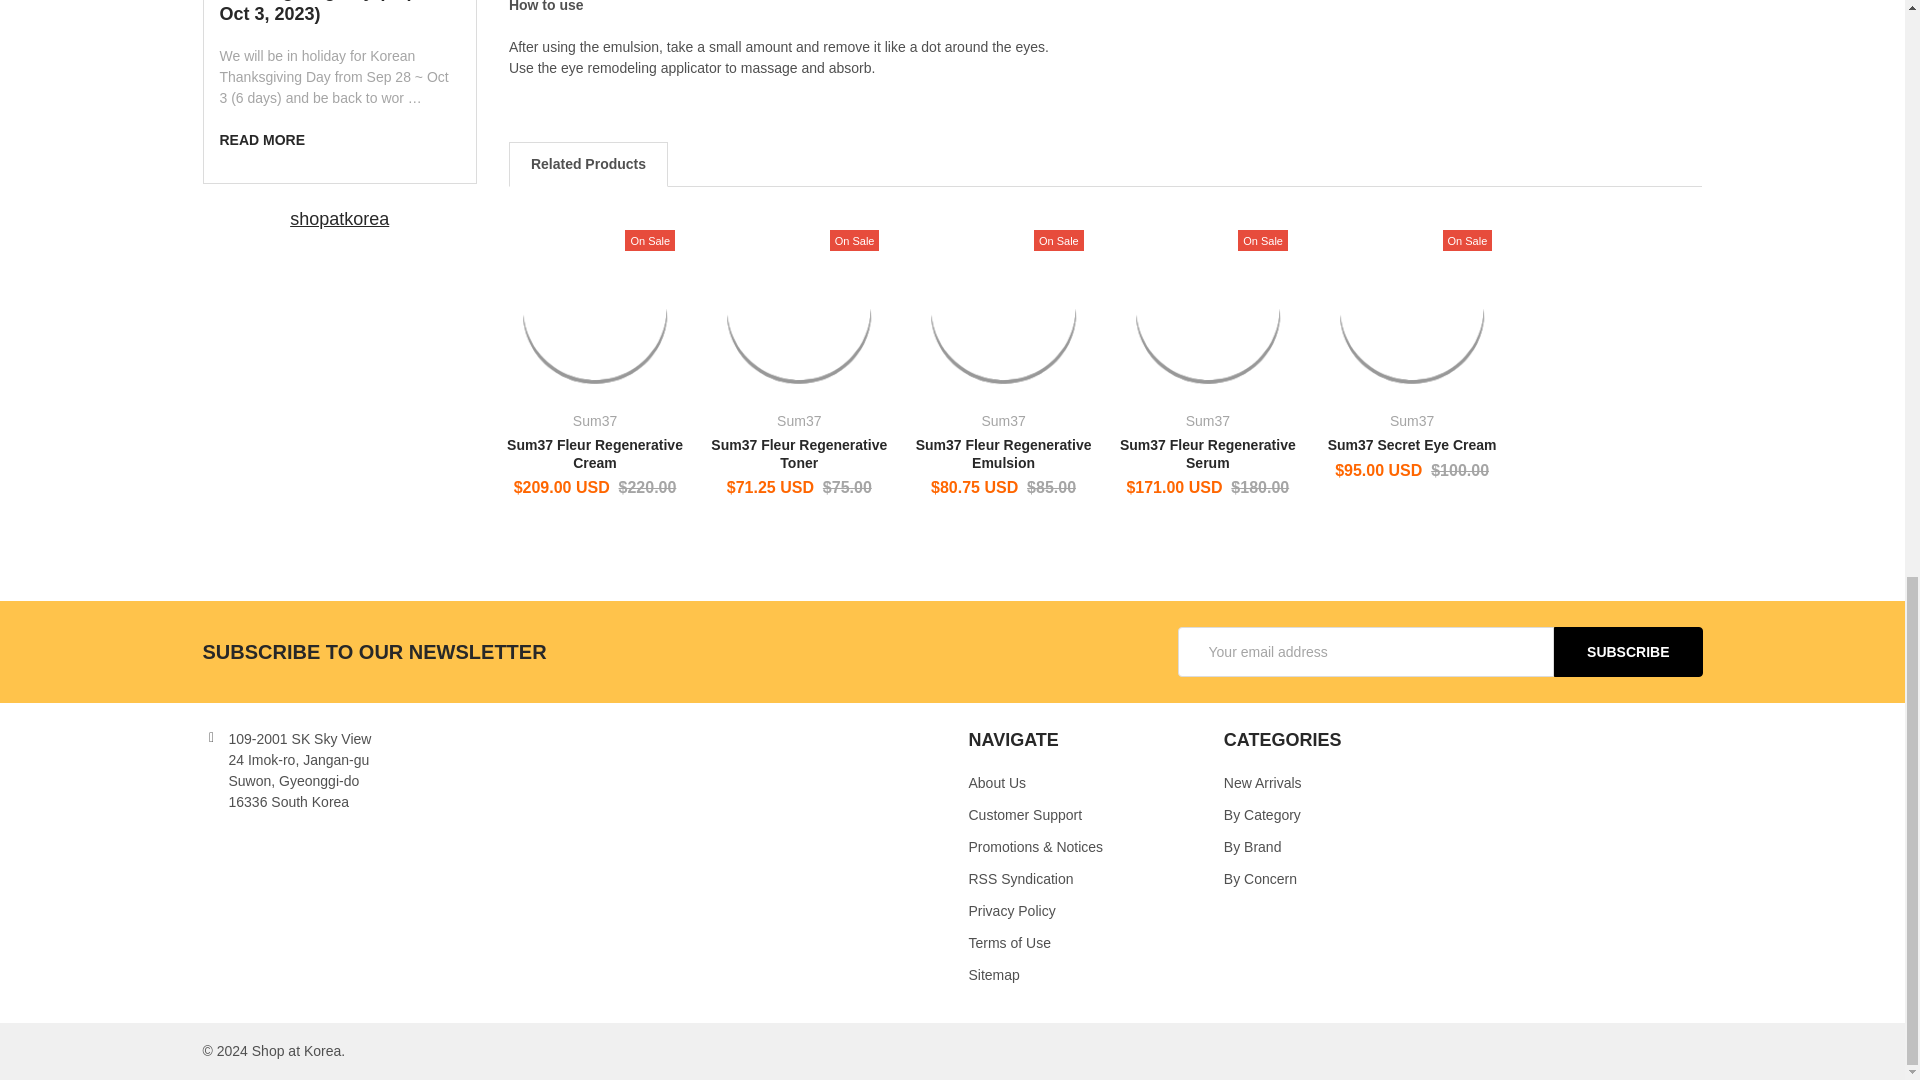 The height and width of the screenshot is (1080, 1920). Describe the element at coordinates (1002, 310) in the screenshot. I see `Sum Fleur Regenerative Emulsion` at that location.